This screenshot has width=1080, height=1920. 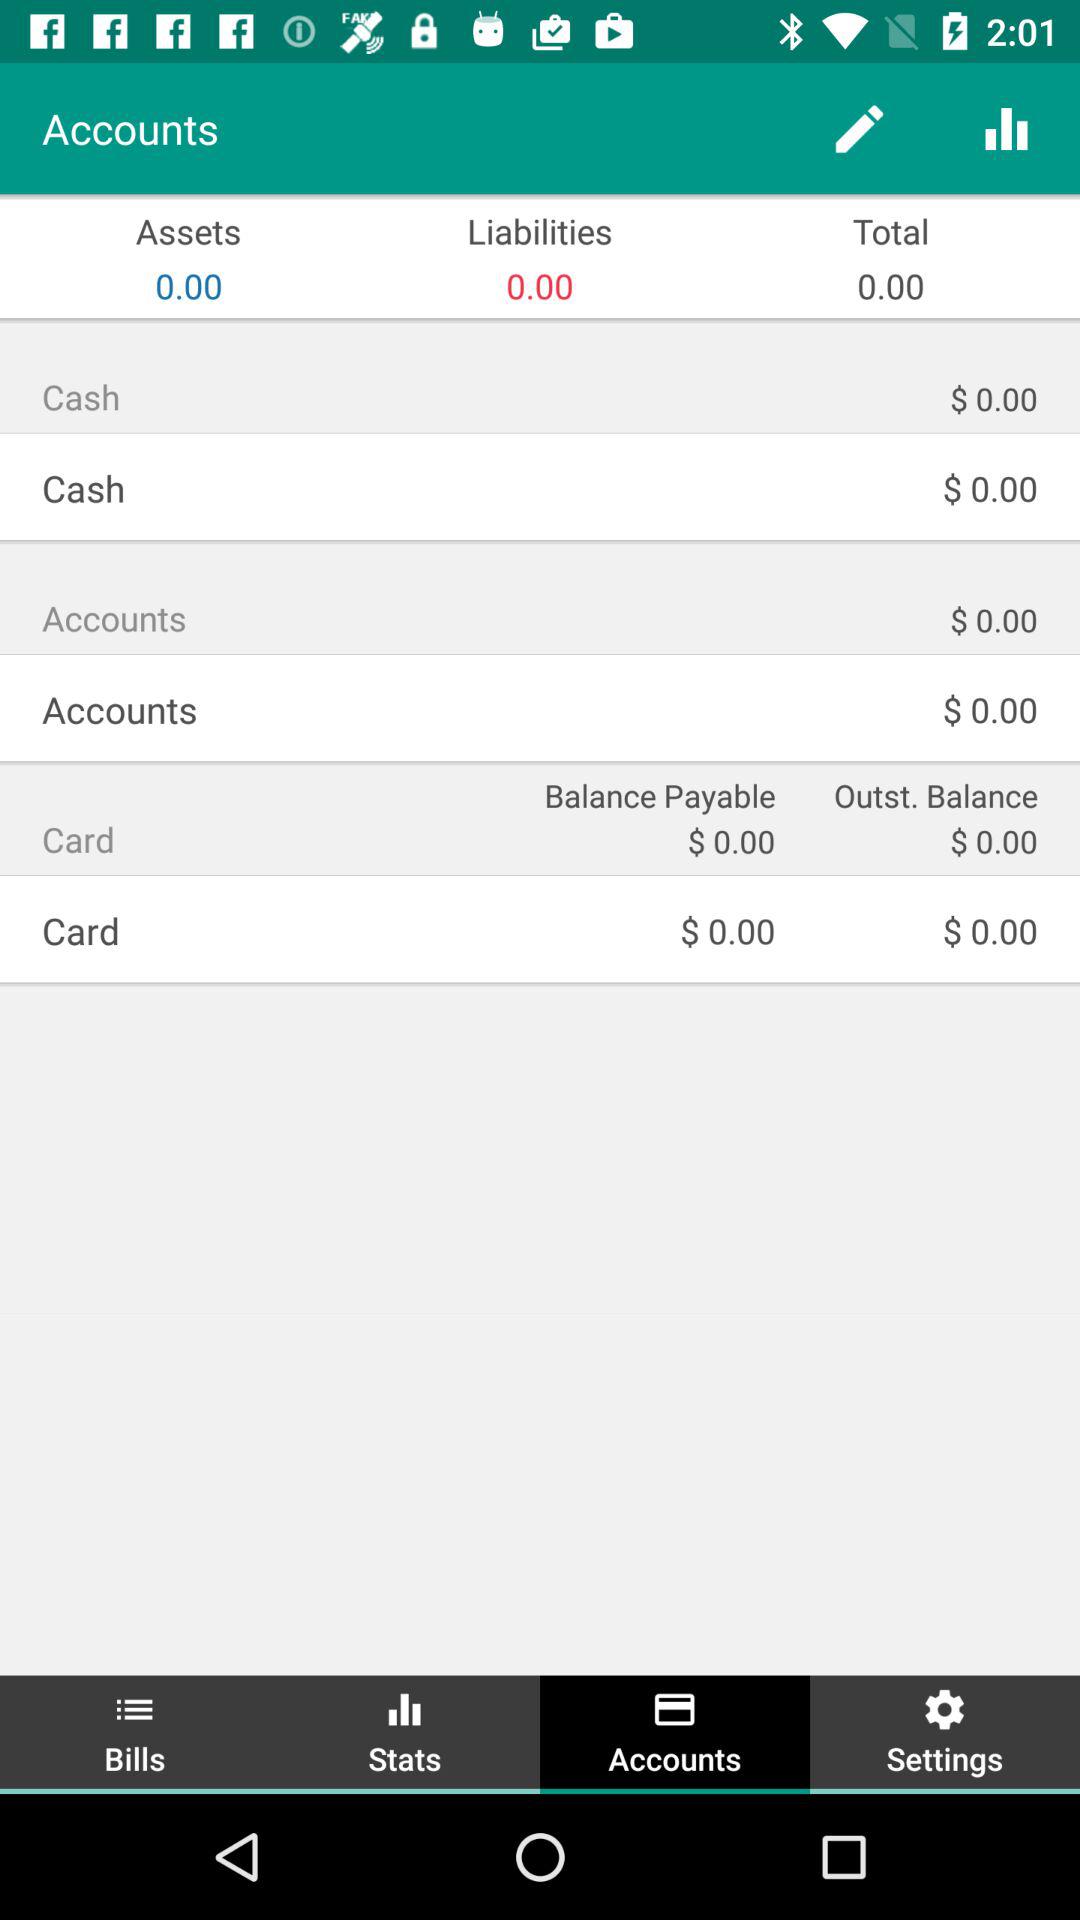 I want to click on click the icon below card, so click(x=135, y=1732).